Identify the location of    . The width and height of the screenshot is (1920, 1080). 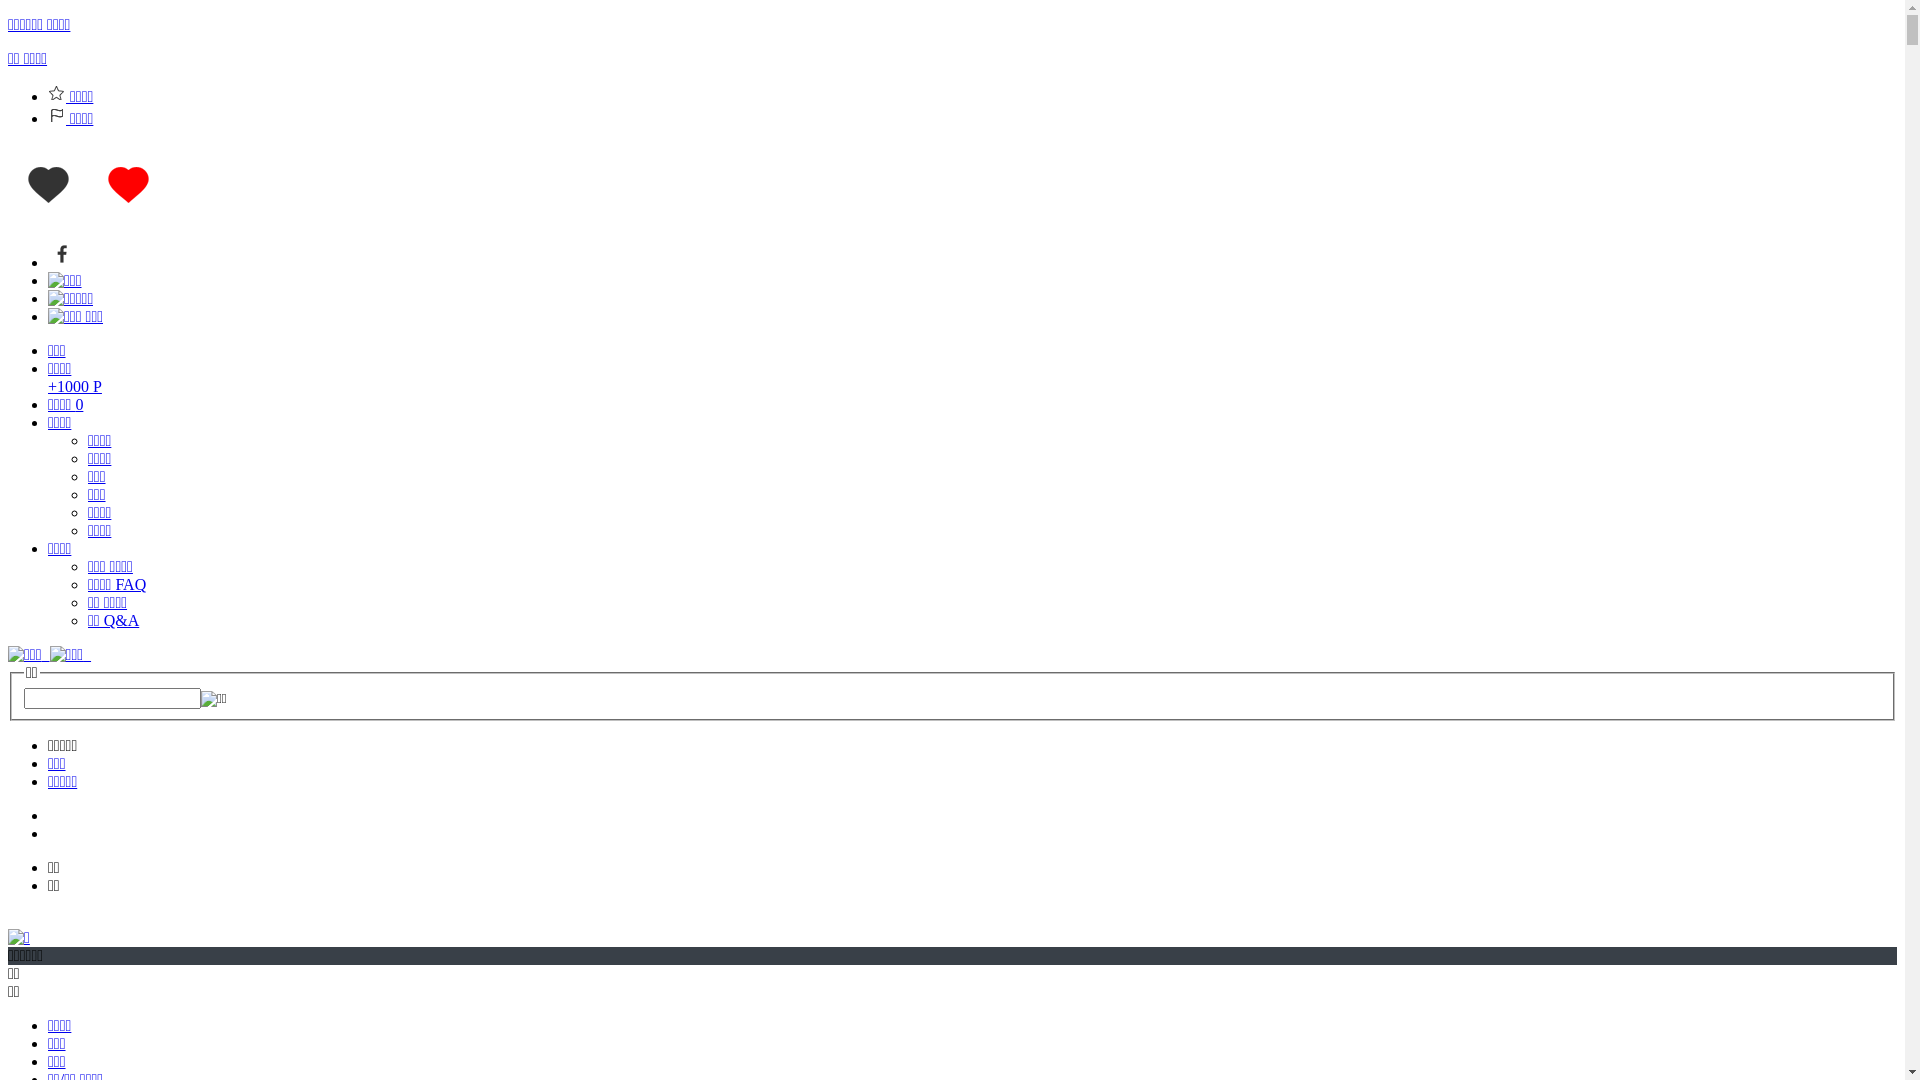
(50, 654).